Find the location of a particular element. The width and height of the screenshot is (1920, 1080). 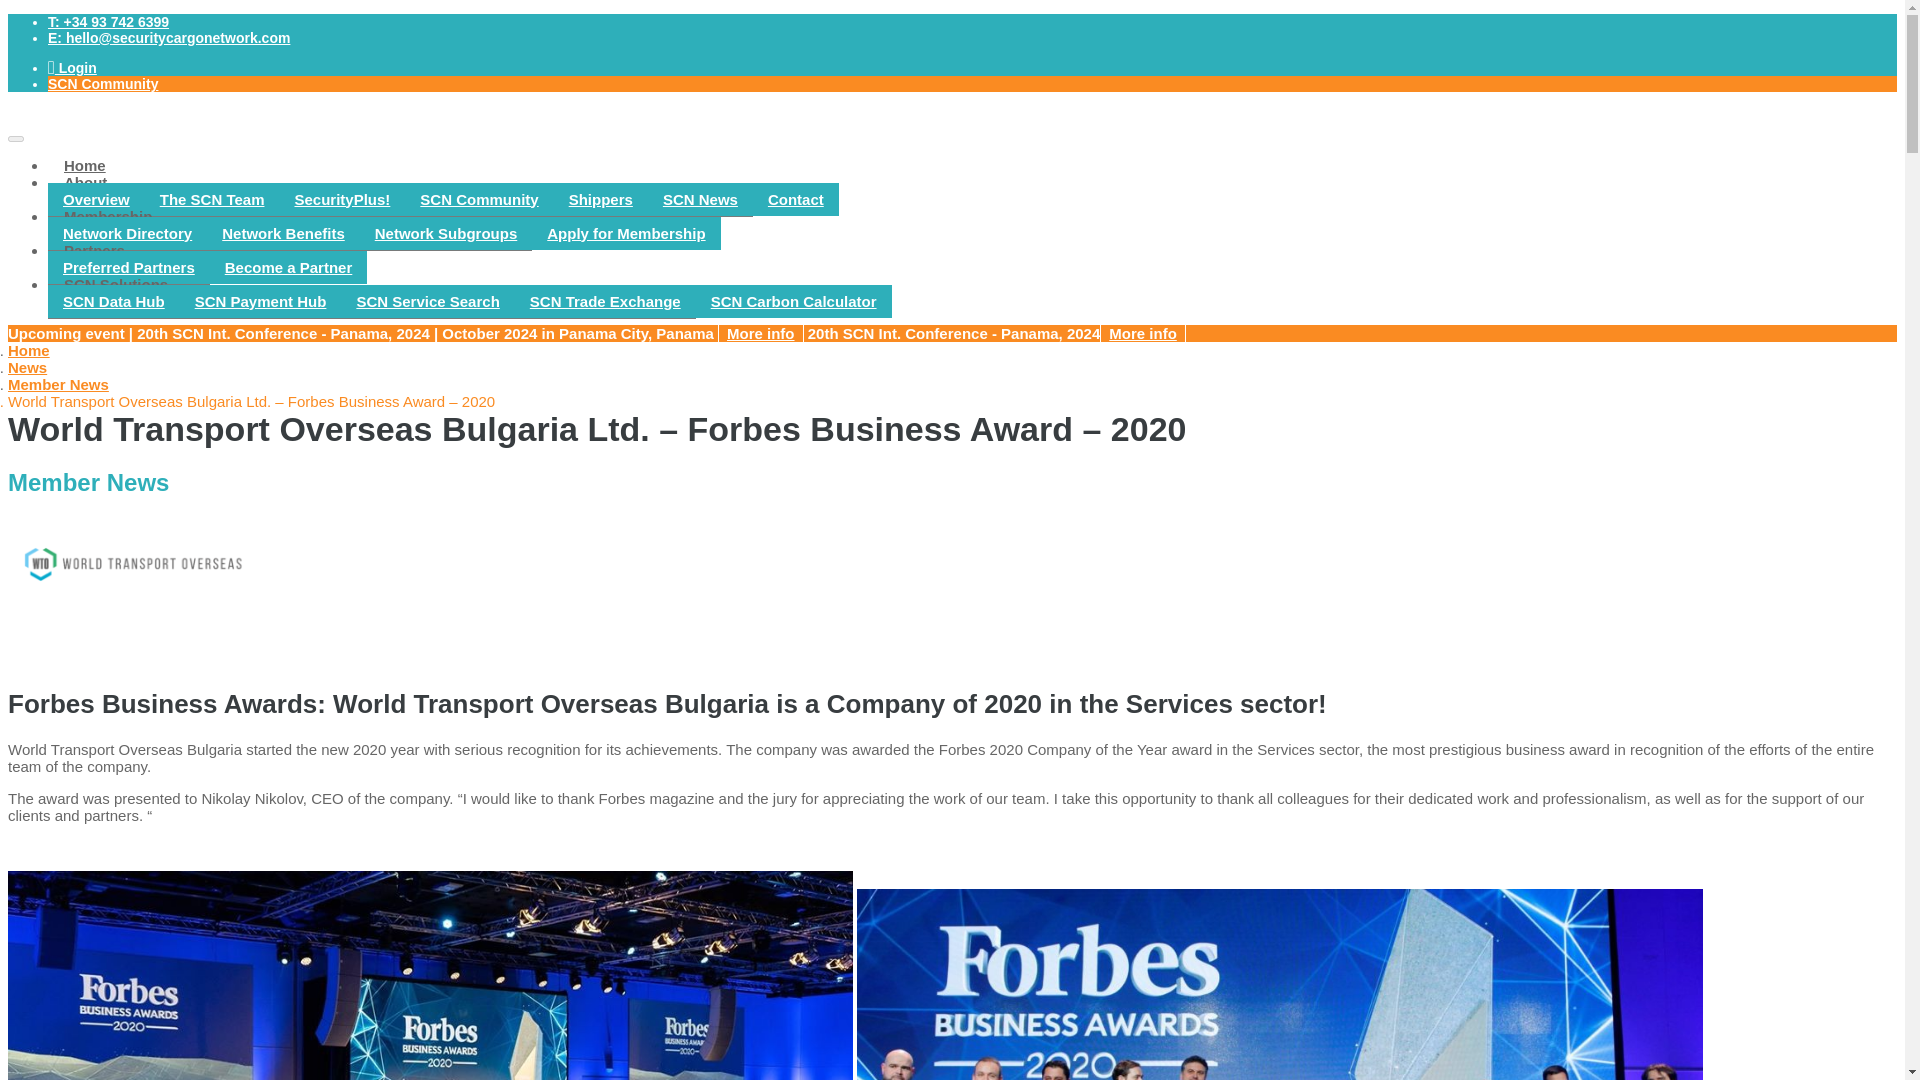

Overview is located at coordinates (96, 200).